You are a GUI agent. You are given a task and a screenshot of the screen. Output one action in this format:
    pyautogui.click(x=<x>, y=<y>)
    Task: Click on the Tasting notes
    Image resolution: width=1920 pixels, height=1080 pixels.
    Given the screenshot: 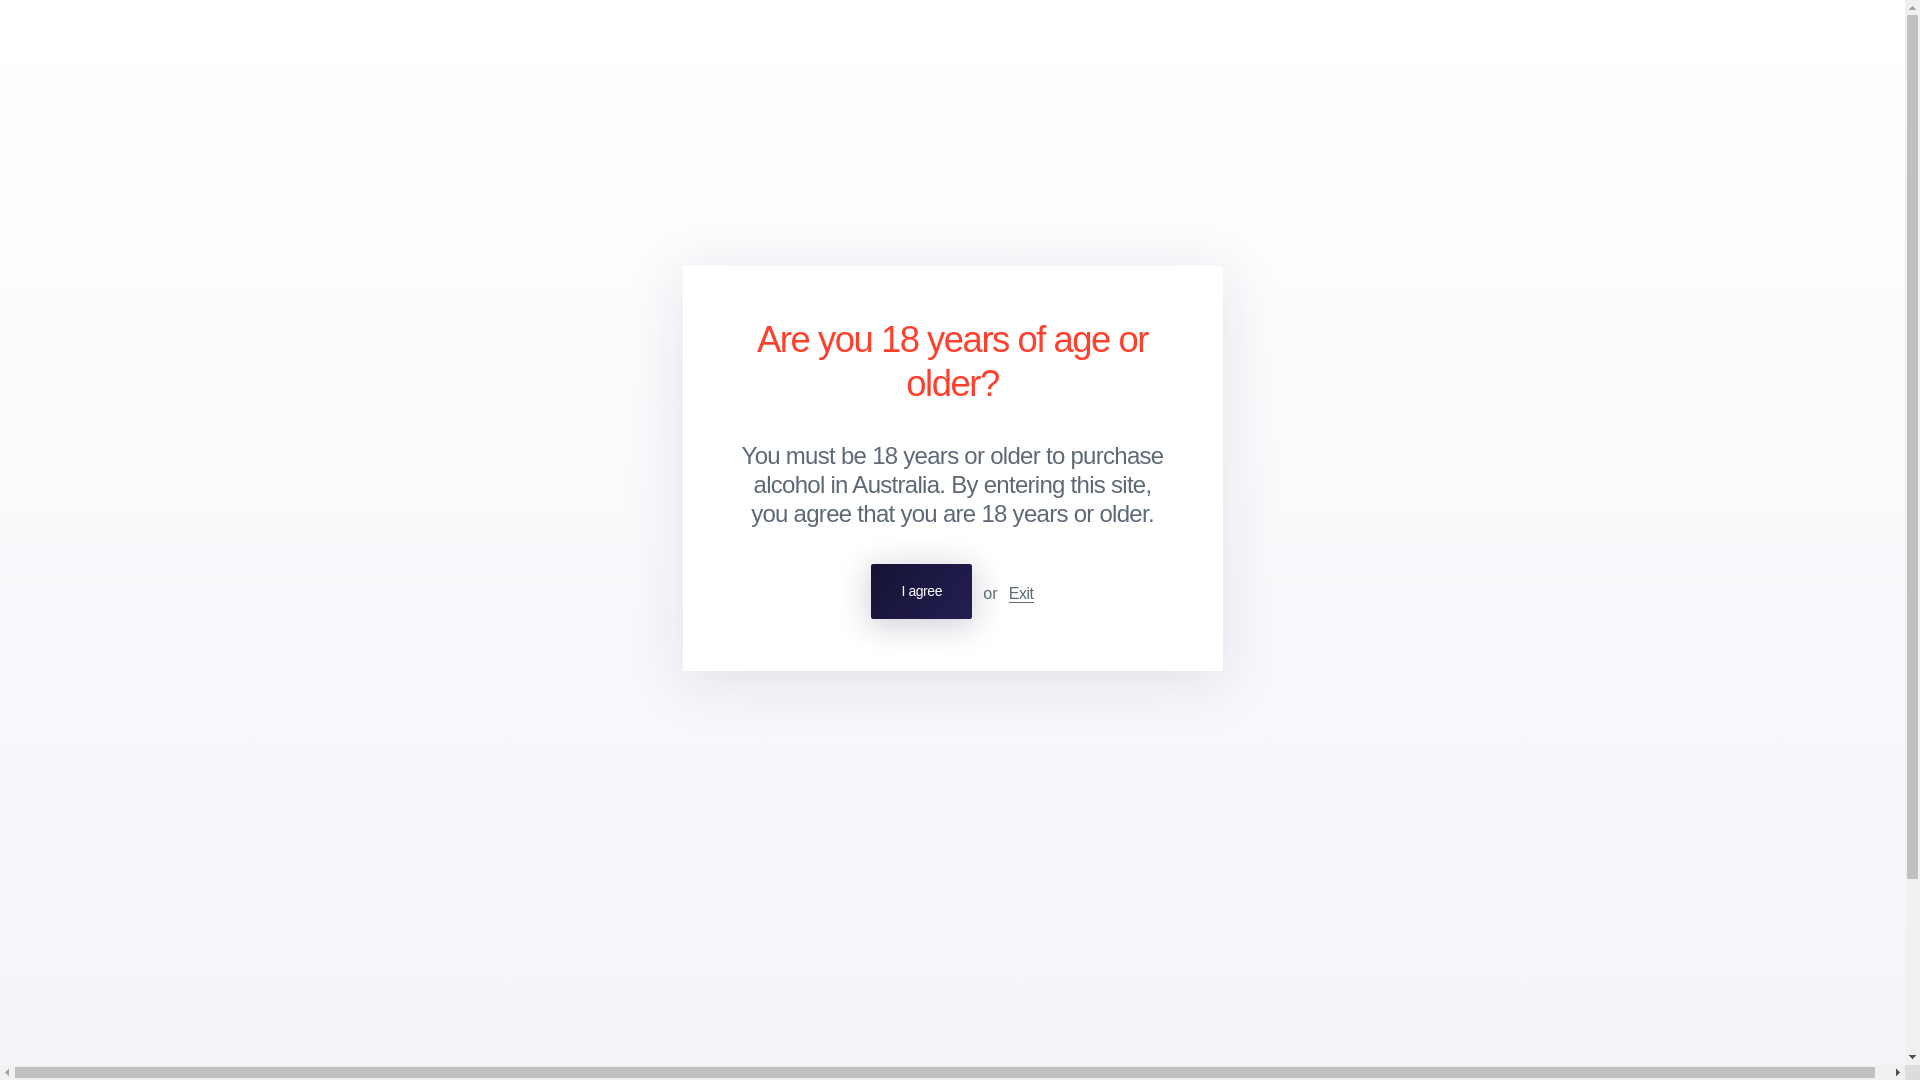 What is the action you would take?
    pyautogui.click(x=487, y=458)
    